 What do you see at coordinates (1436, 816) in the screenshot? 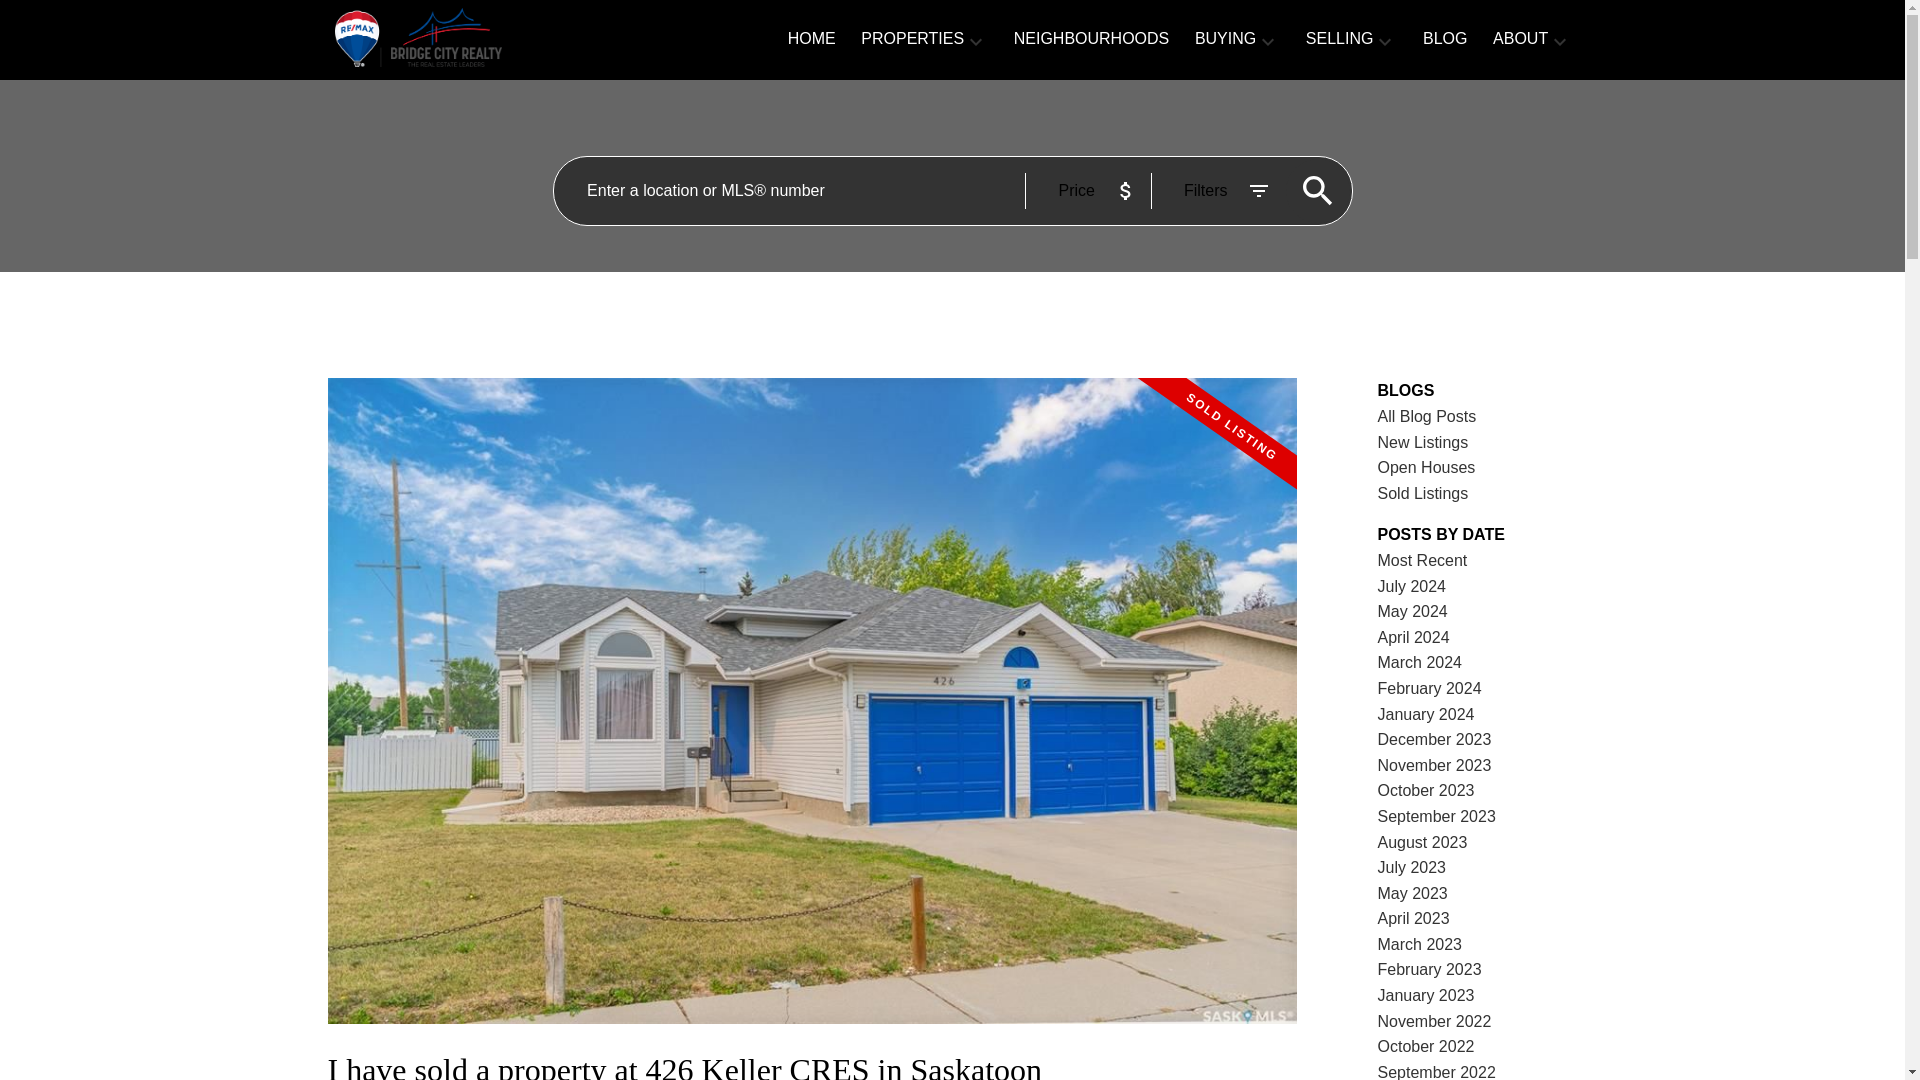
I see `September 2023` at bounding box center [1436, 816].